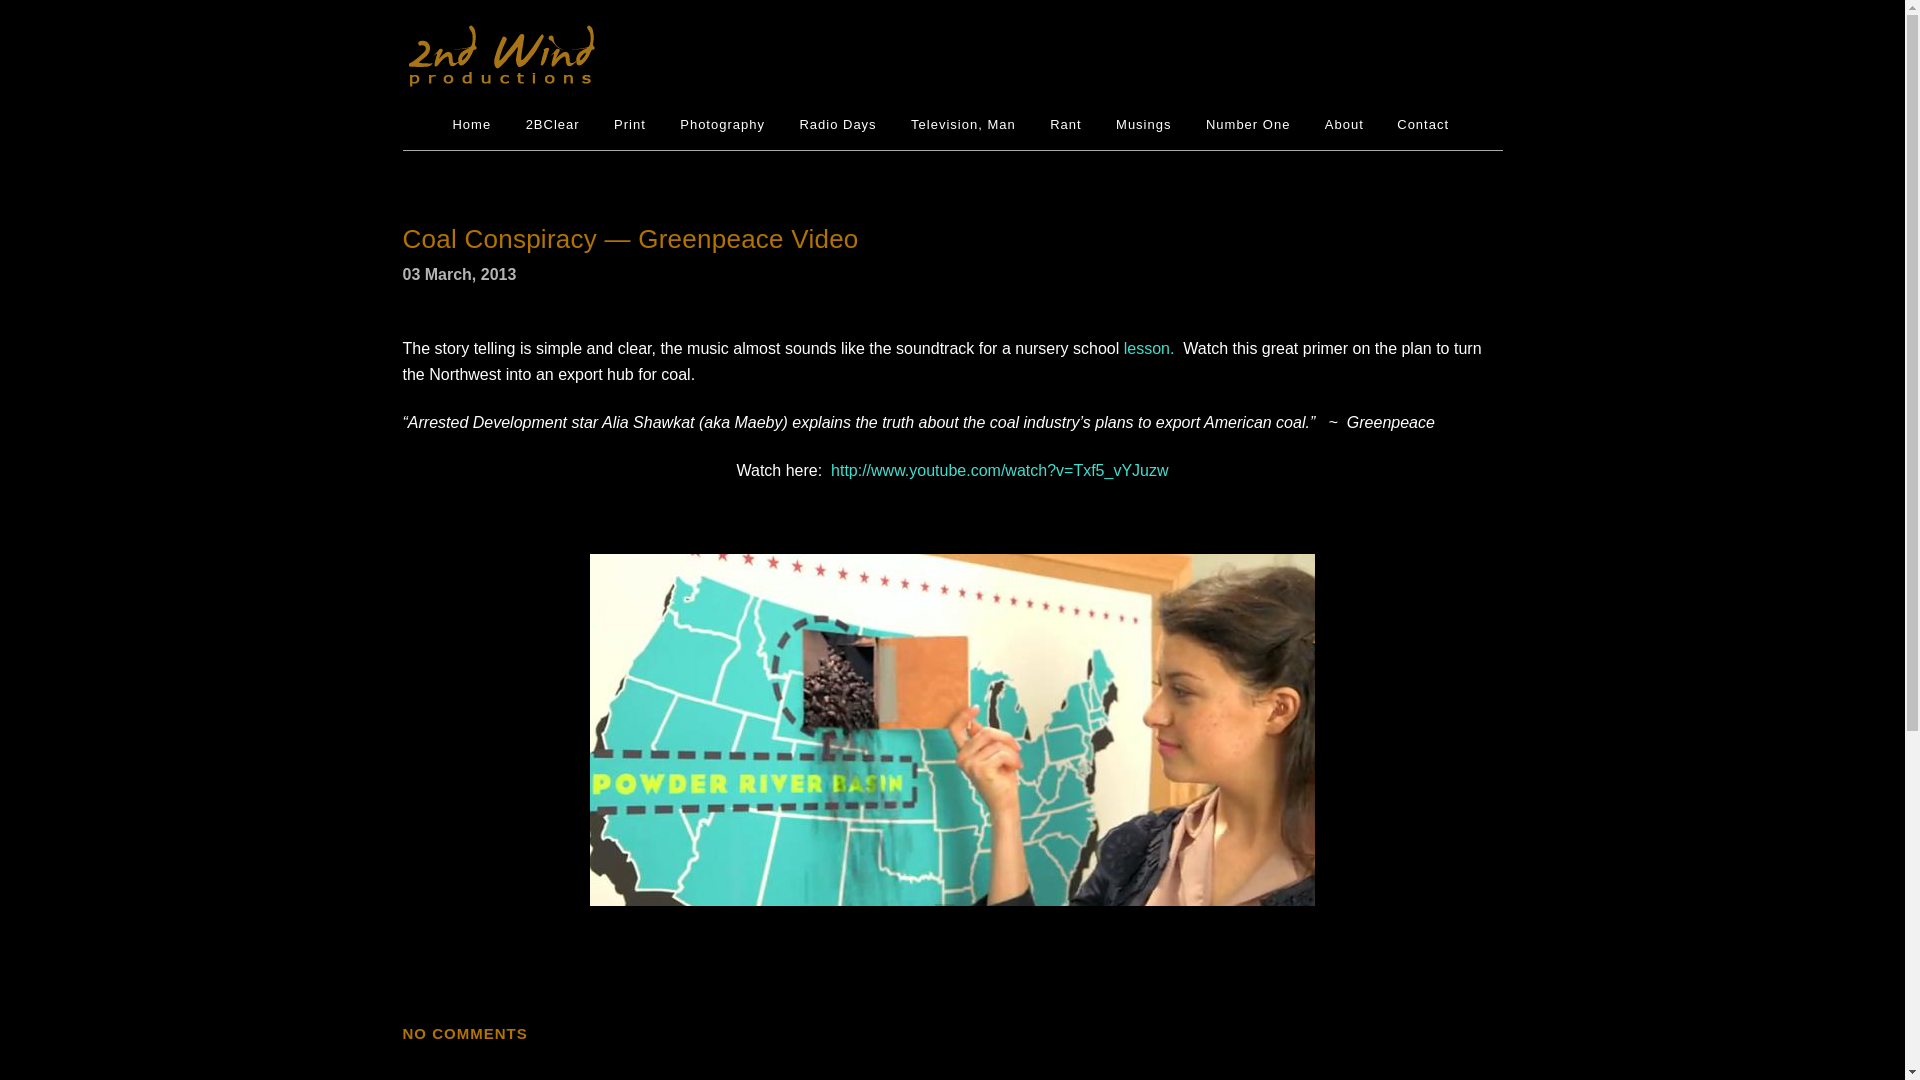  I want to click on 2BClear, so click(553, 125).